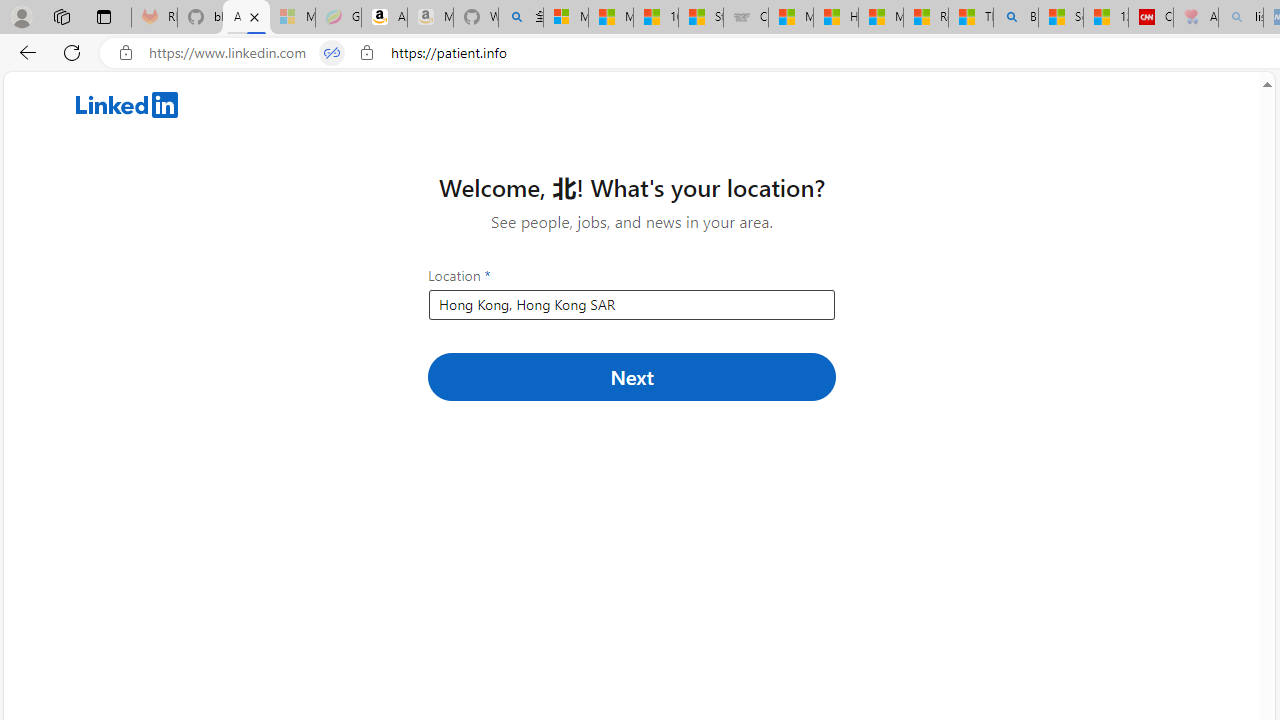  What do you see at coordinates (292, 18) in the screenshot?
I see `Microsoft-Report a Concern to Bing - Sleeping` at bounding box center [292, 18].